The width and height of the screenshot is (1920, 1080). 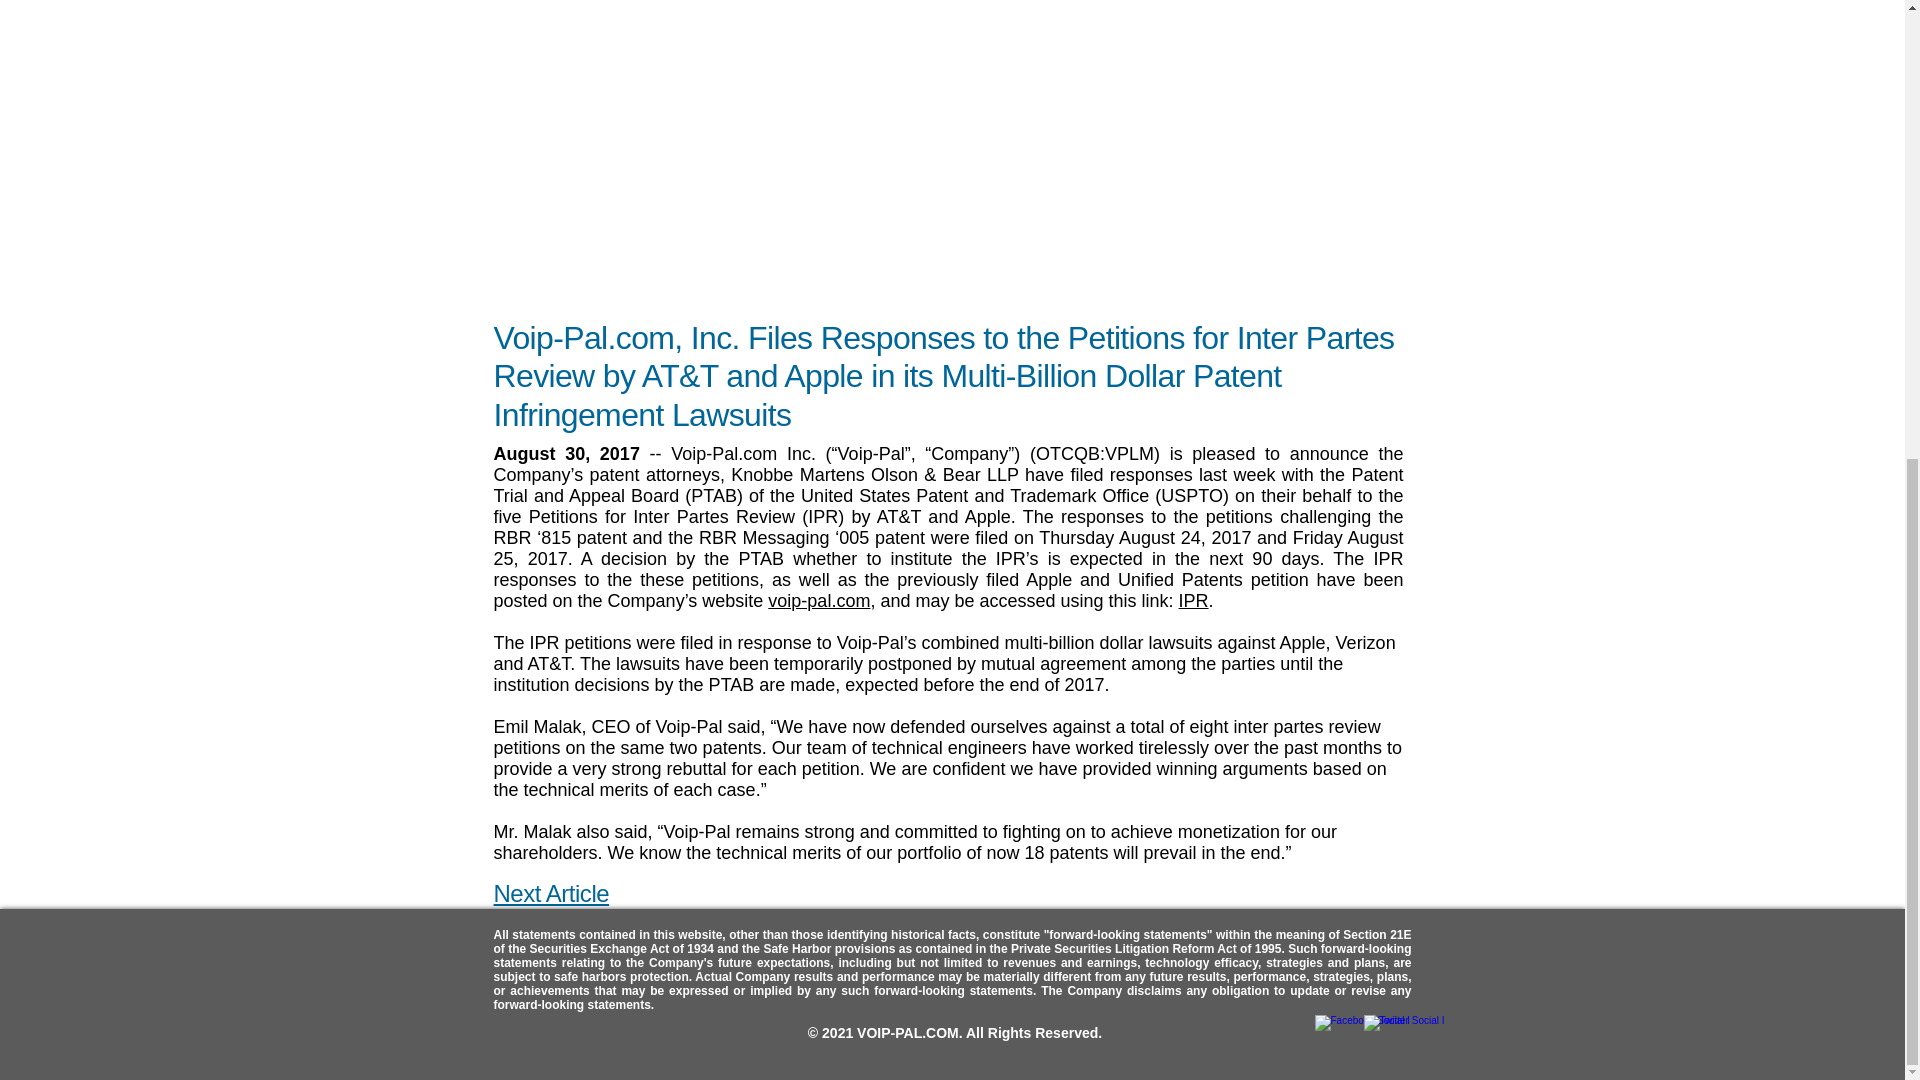 I want to click on IPR, so click(x=1194, y=600).